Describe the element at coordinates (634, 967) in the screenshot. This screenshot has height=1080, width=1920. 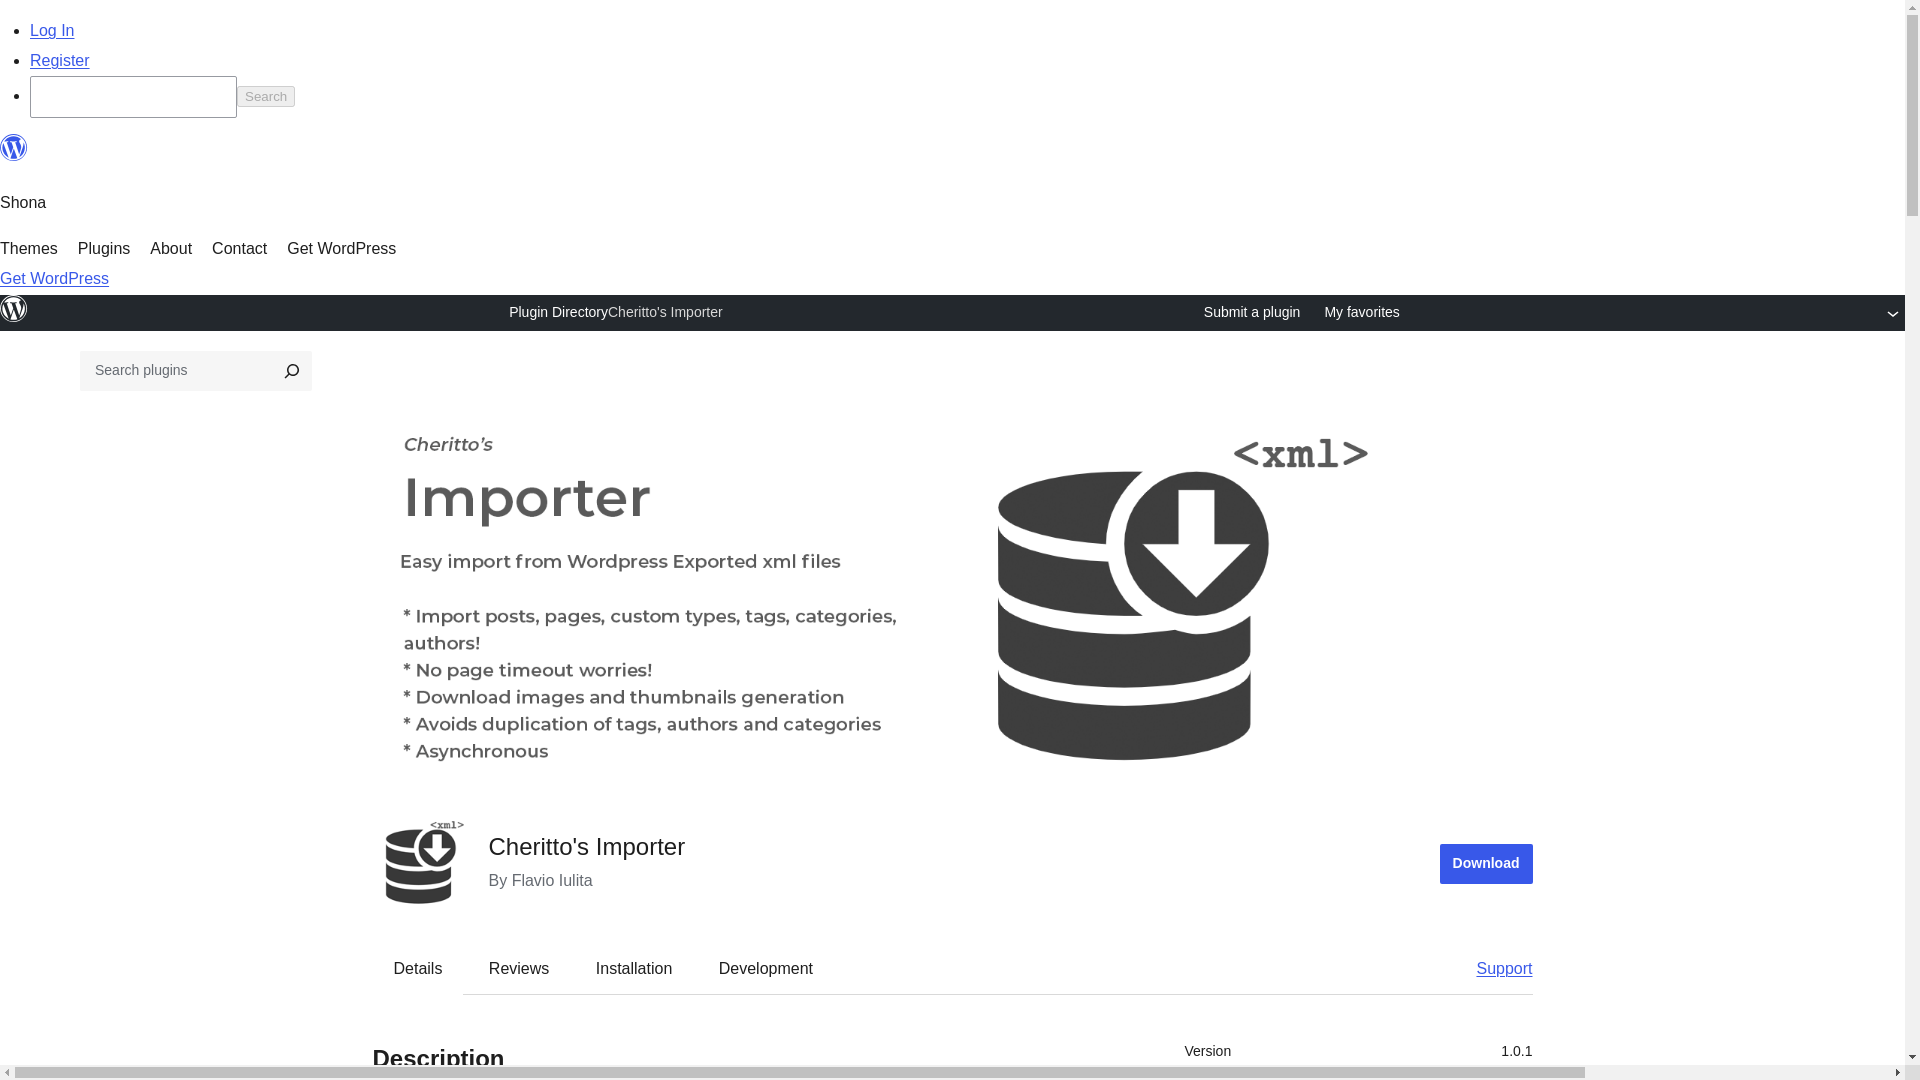
I see `Installation` at that location.